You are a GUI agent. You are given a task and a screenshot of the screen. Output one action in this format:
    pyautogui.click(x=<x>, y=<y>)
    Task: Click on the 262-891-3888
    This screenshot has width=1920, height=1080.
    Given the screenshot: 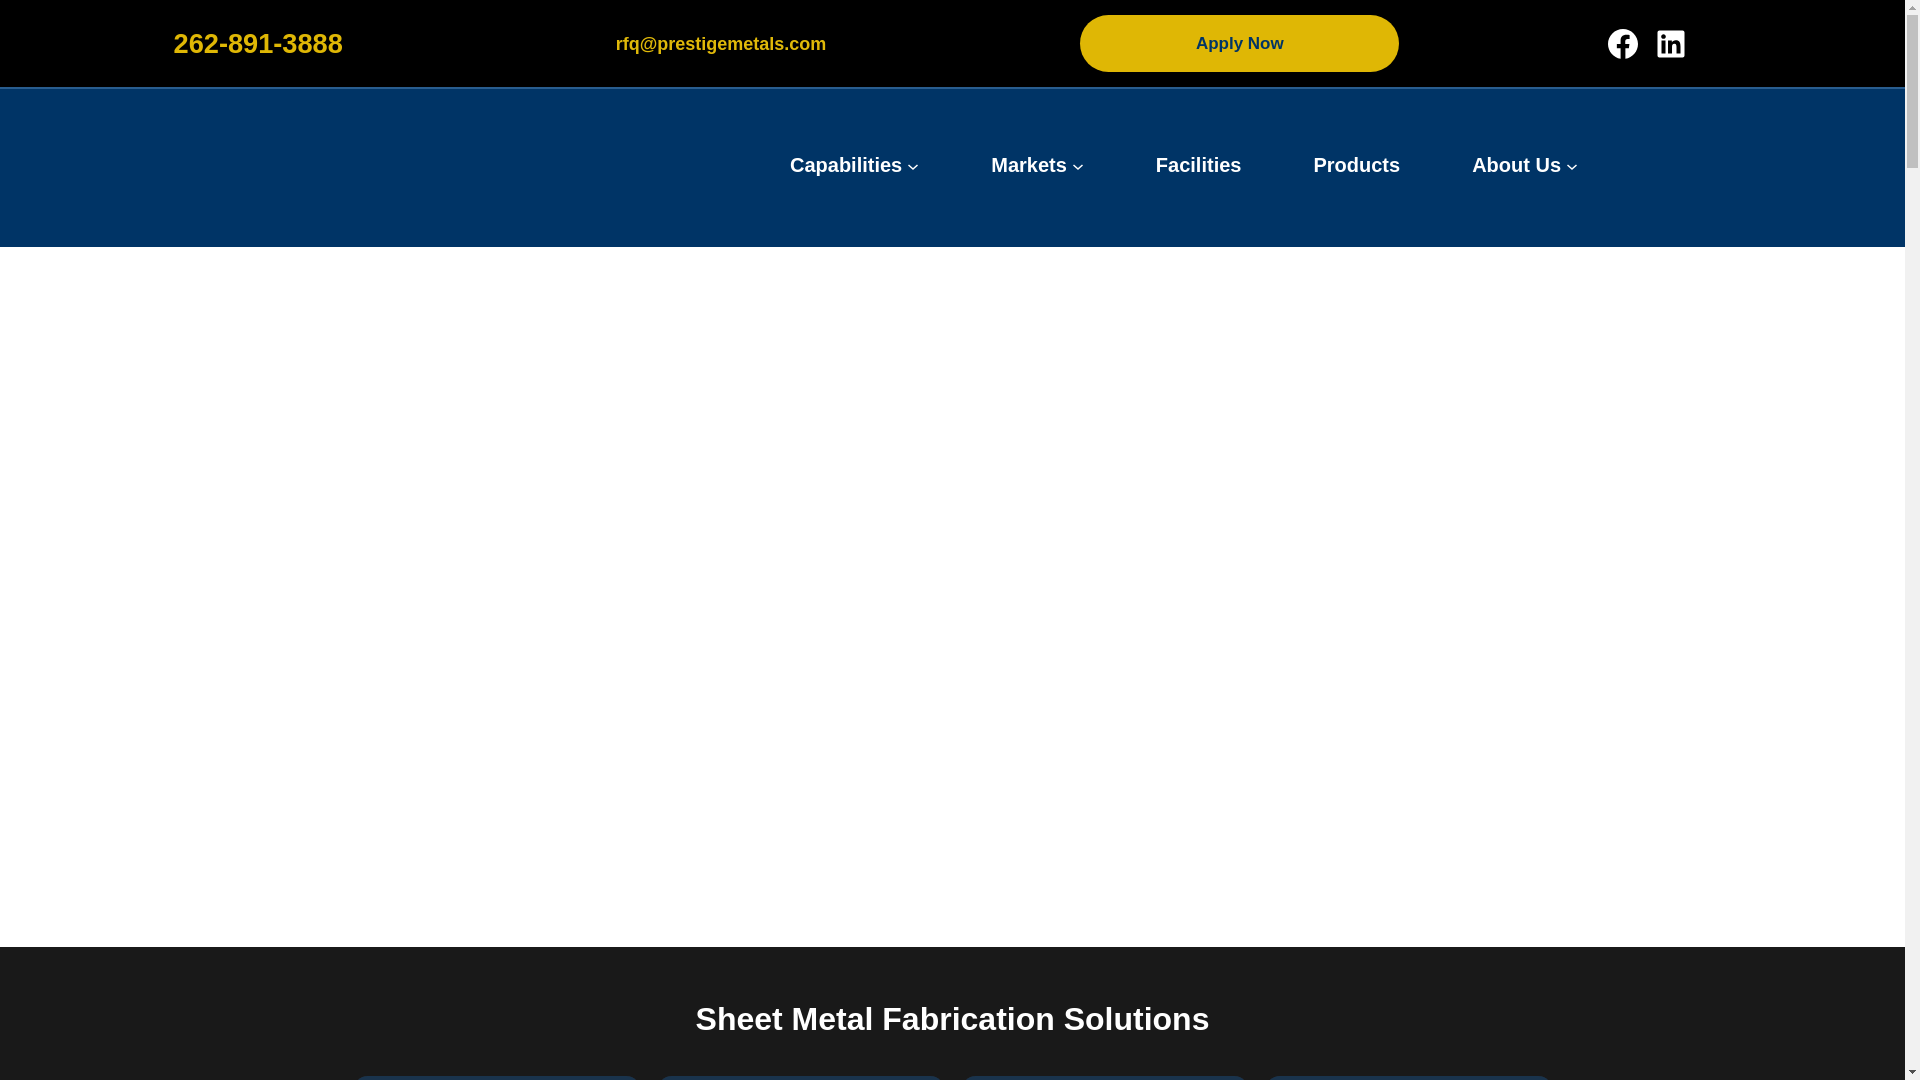 What is the action you would take?
    pyautogui.click(x=258, y=44)
    